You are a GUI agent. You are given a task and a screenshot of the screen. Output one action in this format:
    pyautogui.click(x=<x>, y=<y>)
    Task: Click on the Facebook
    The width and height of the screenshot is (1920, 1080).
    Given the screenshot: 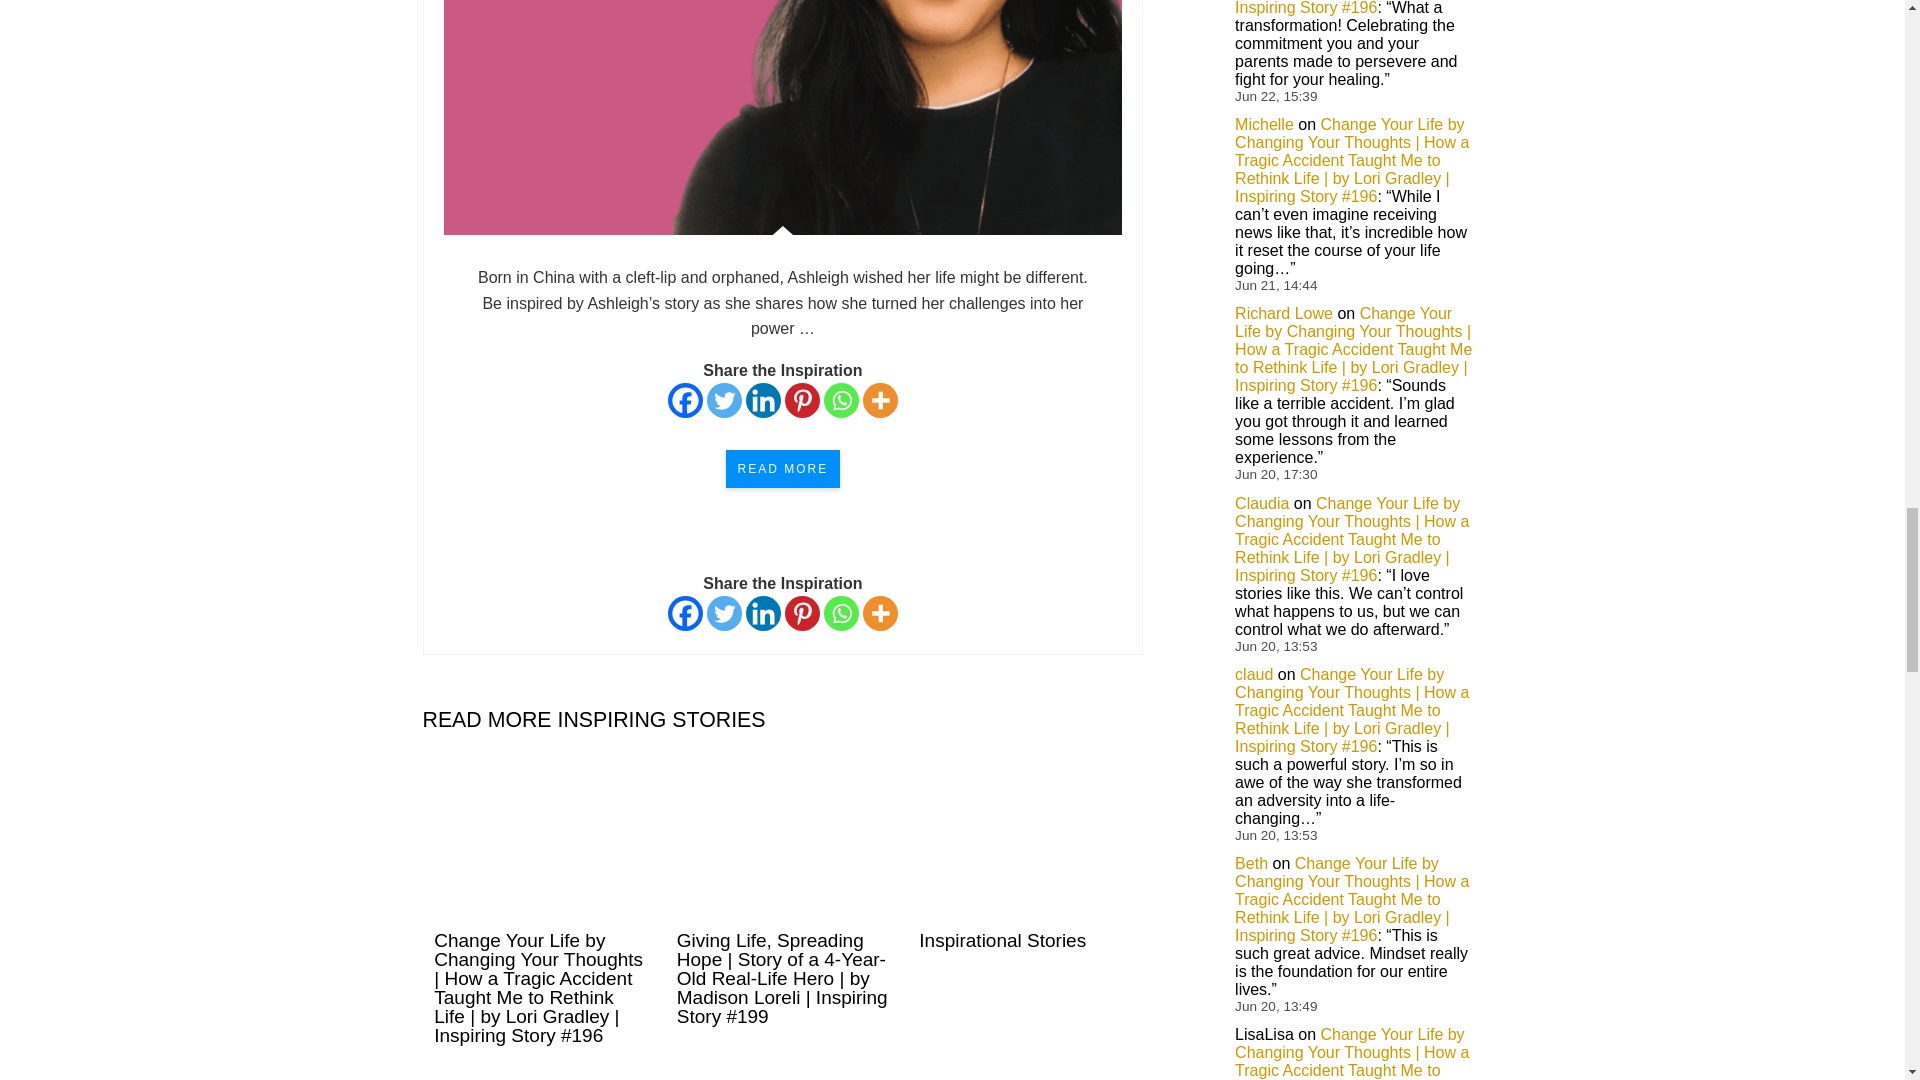 What is the action you would take?
    pyautogui.click(x=685, y=400)
    